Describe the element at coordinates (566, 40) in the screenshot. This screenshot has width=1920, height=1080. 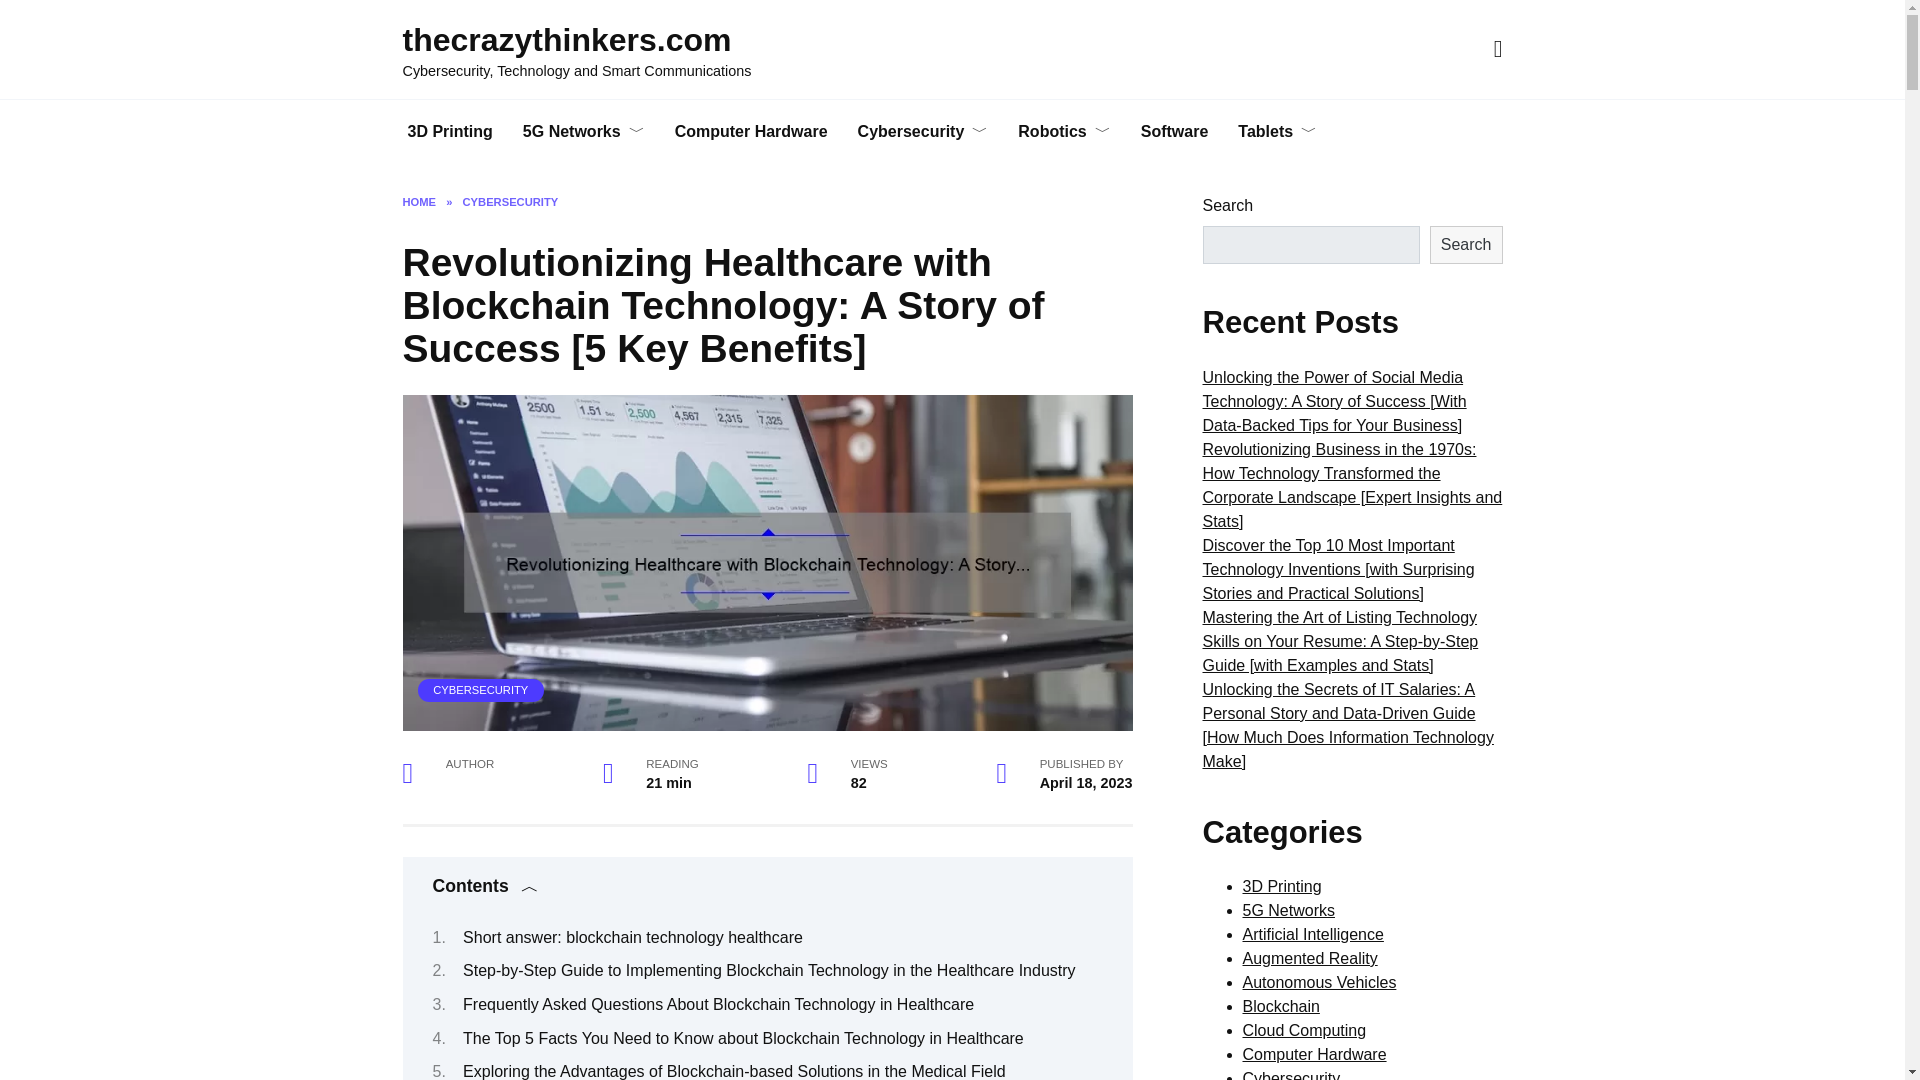
I see `thecrazythinkers.com` at that location.